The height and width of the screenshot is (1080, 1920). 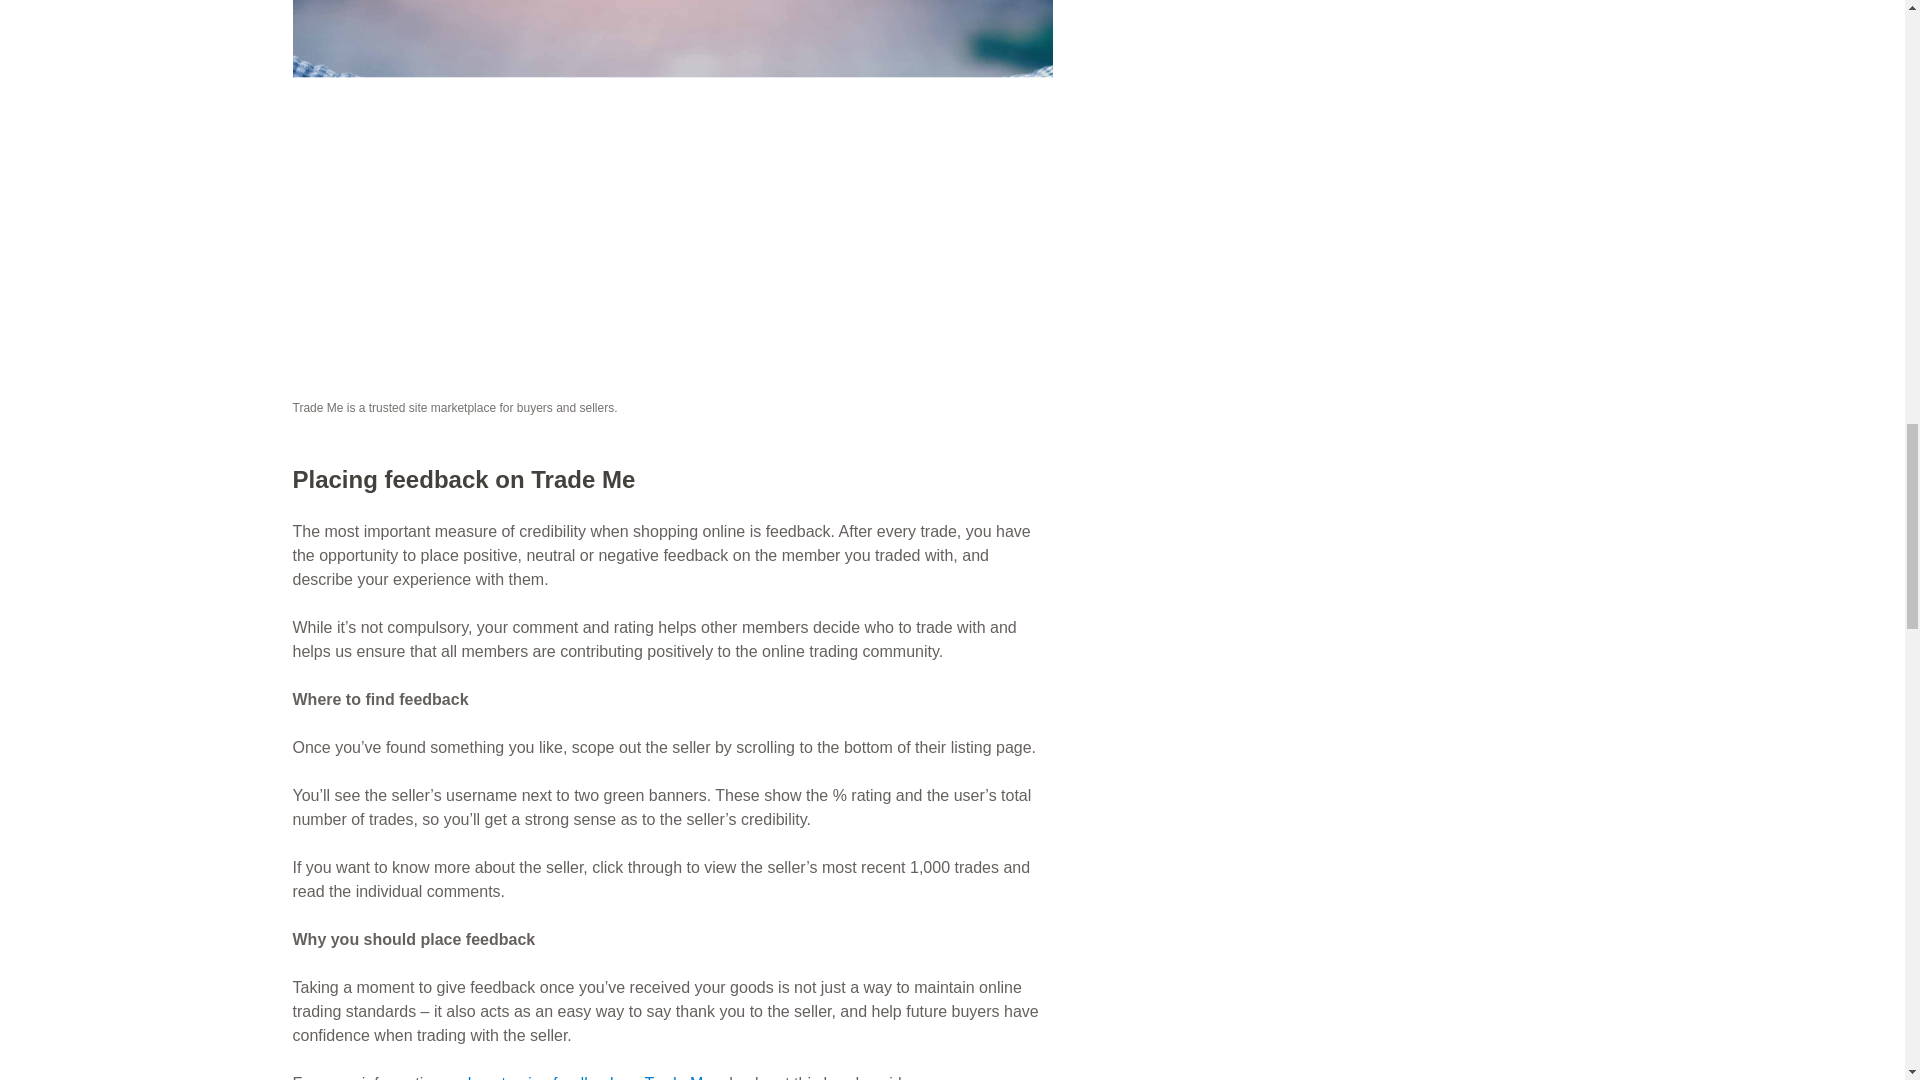 What do you see at coordinates (590, 1077) in the screenshot?
I see `how to give feedback on Trade Me` at bounding box center [590, 1077].